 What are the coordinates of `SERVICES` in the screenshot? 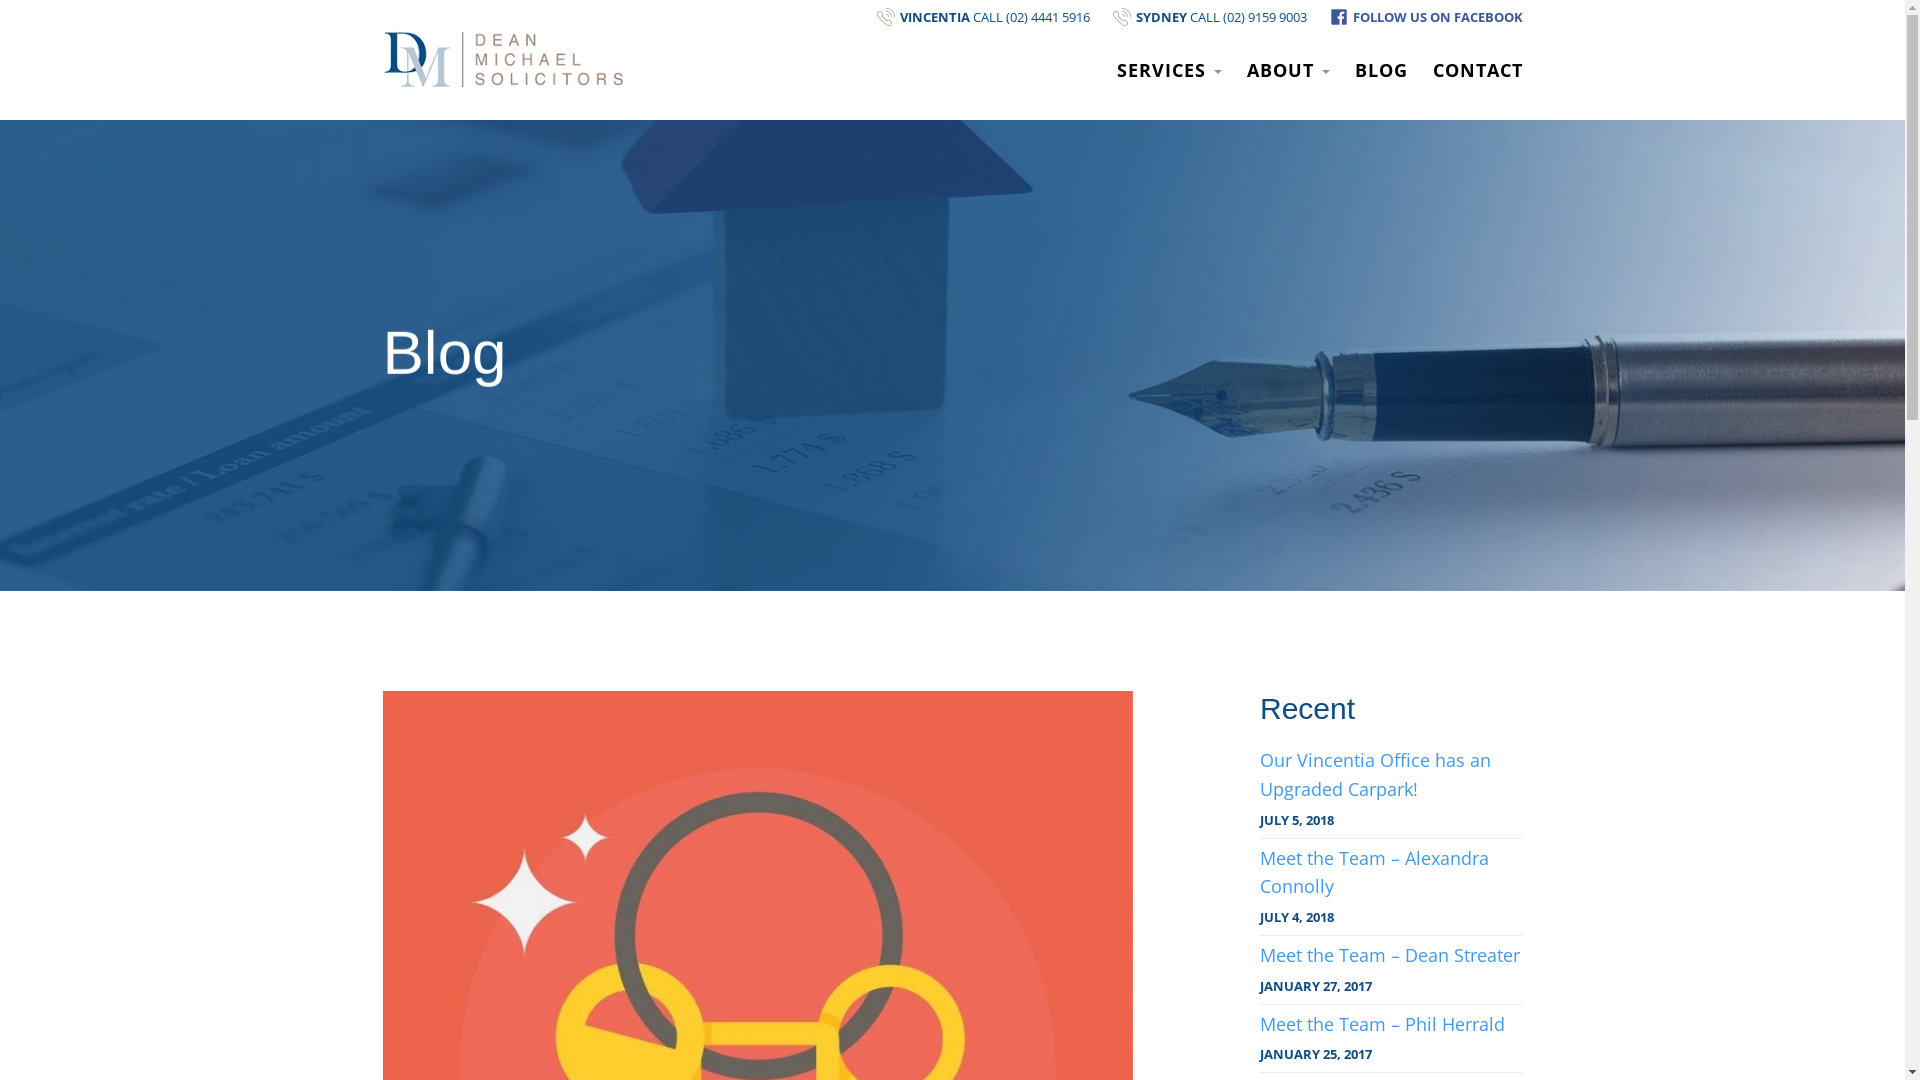 It's located at (1168, 70).